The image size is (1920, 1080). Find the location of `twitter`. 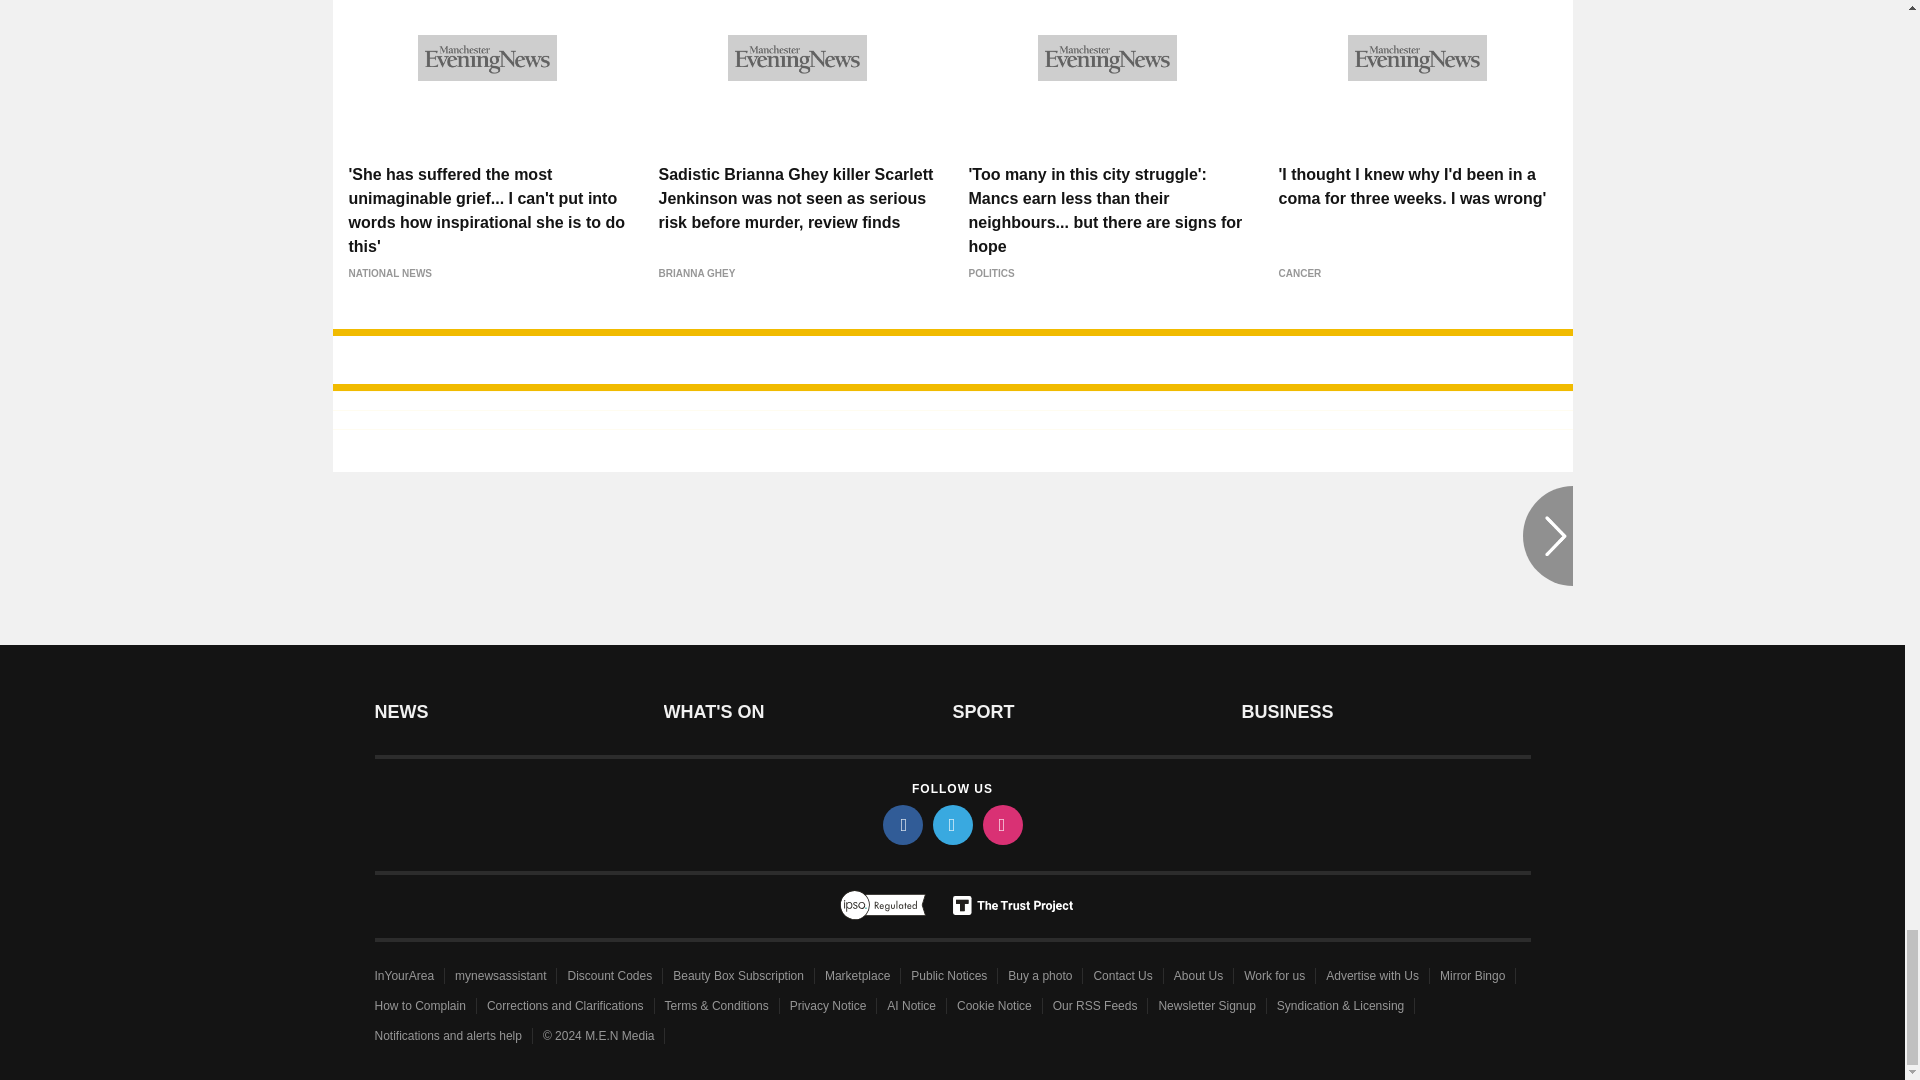

twitter is located at coordinates (951, 824).